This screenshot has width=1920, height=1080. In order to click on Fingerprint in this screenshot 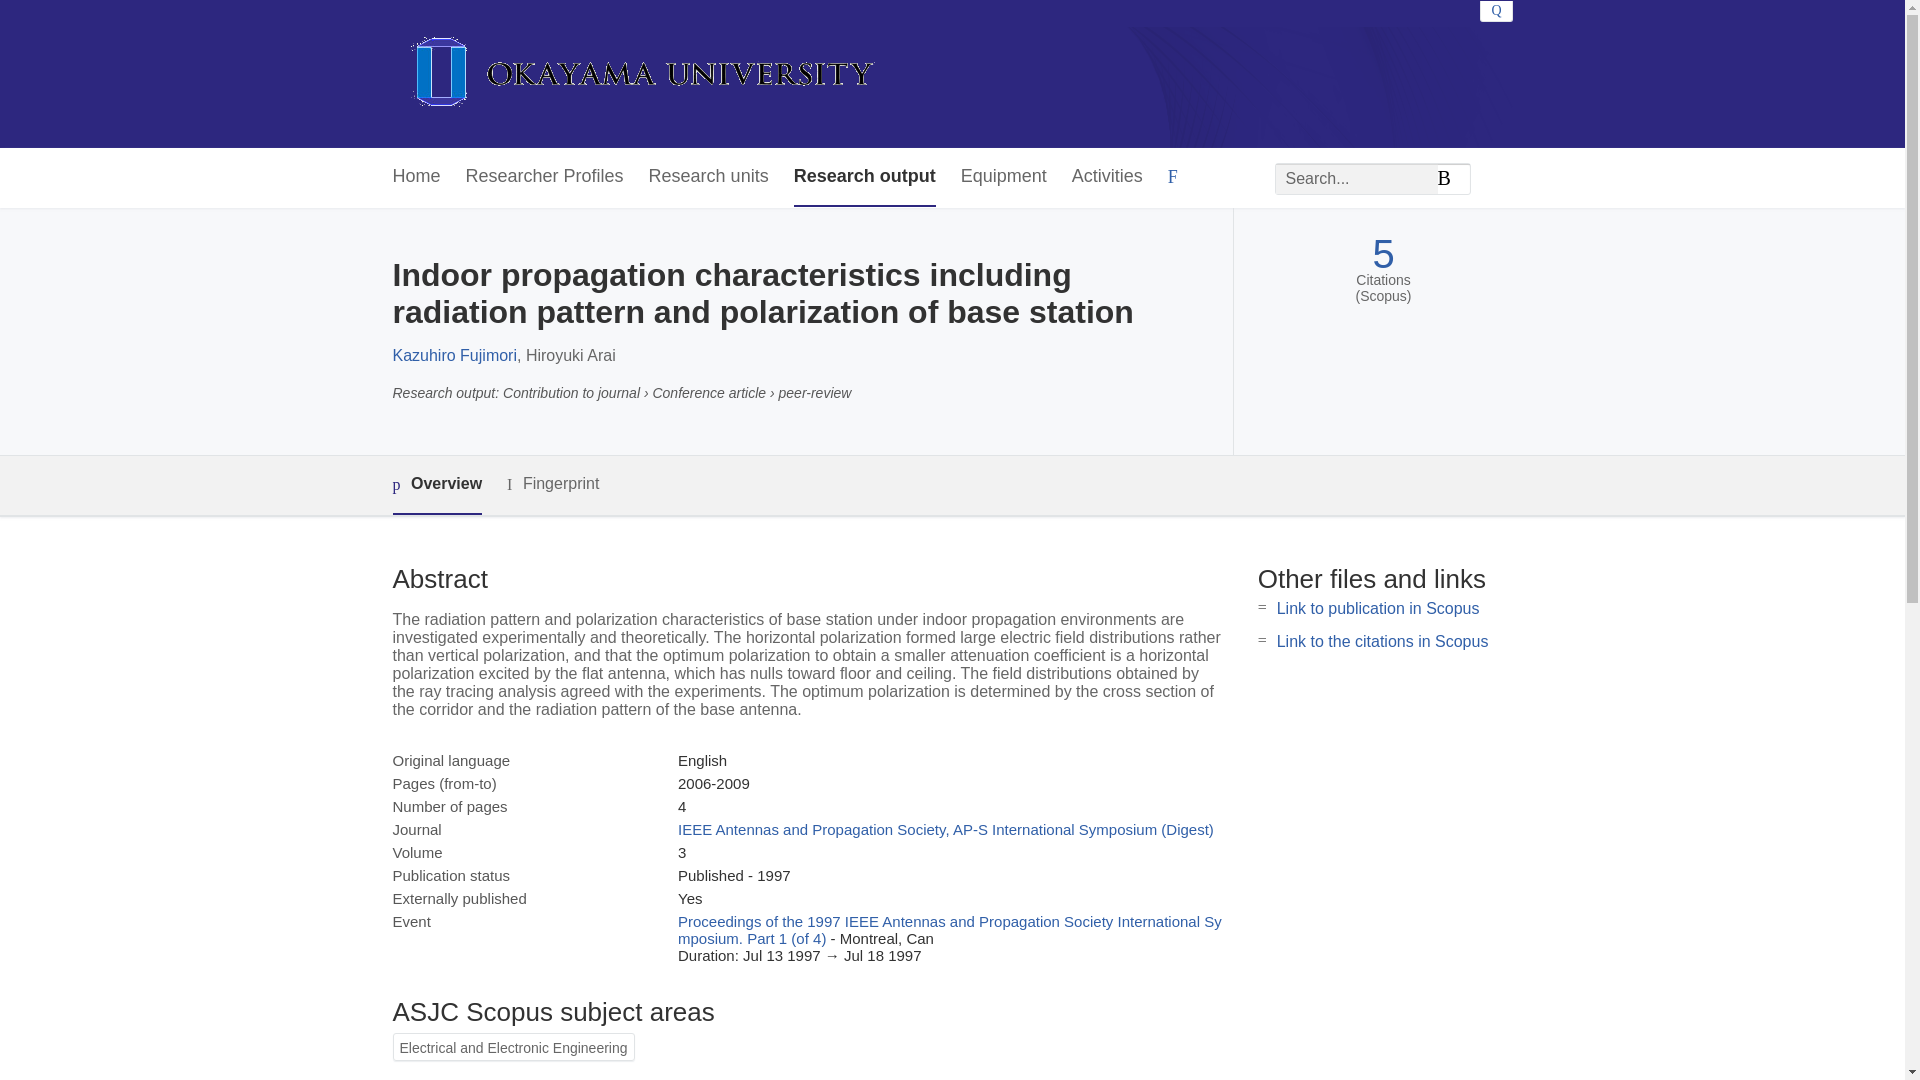, I will do `click(552, 484)`.